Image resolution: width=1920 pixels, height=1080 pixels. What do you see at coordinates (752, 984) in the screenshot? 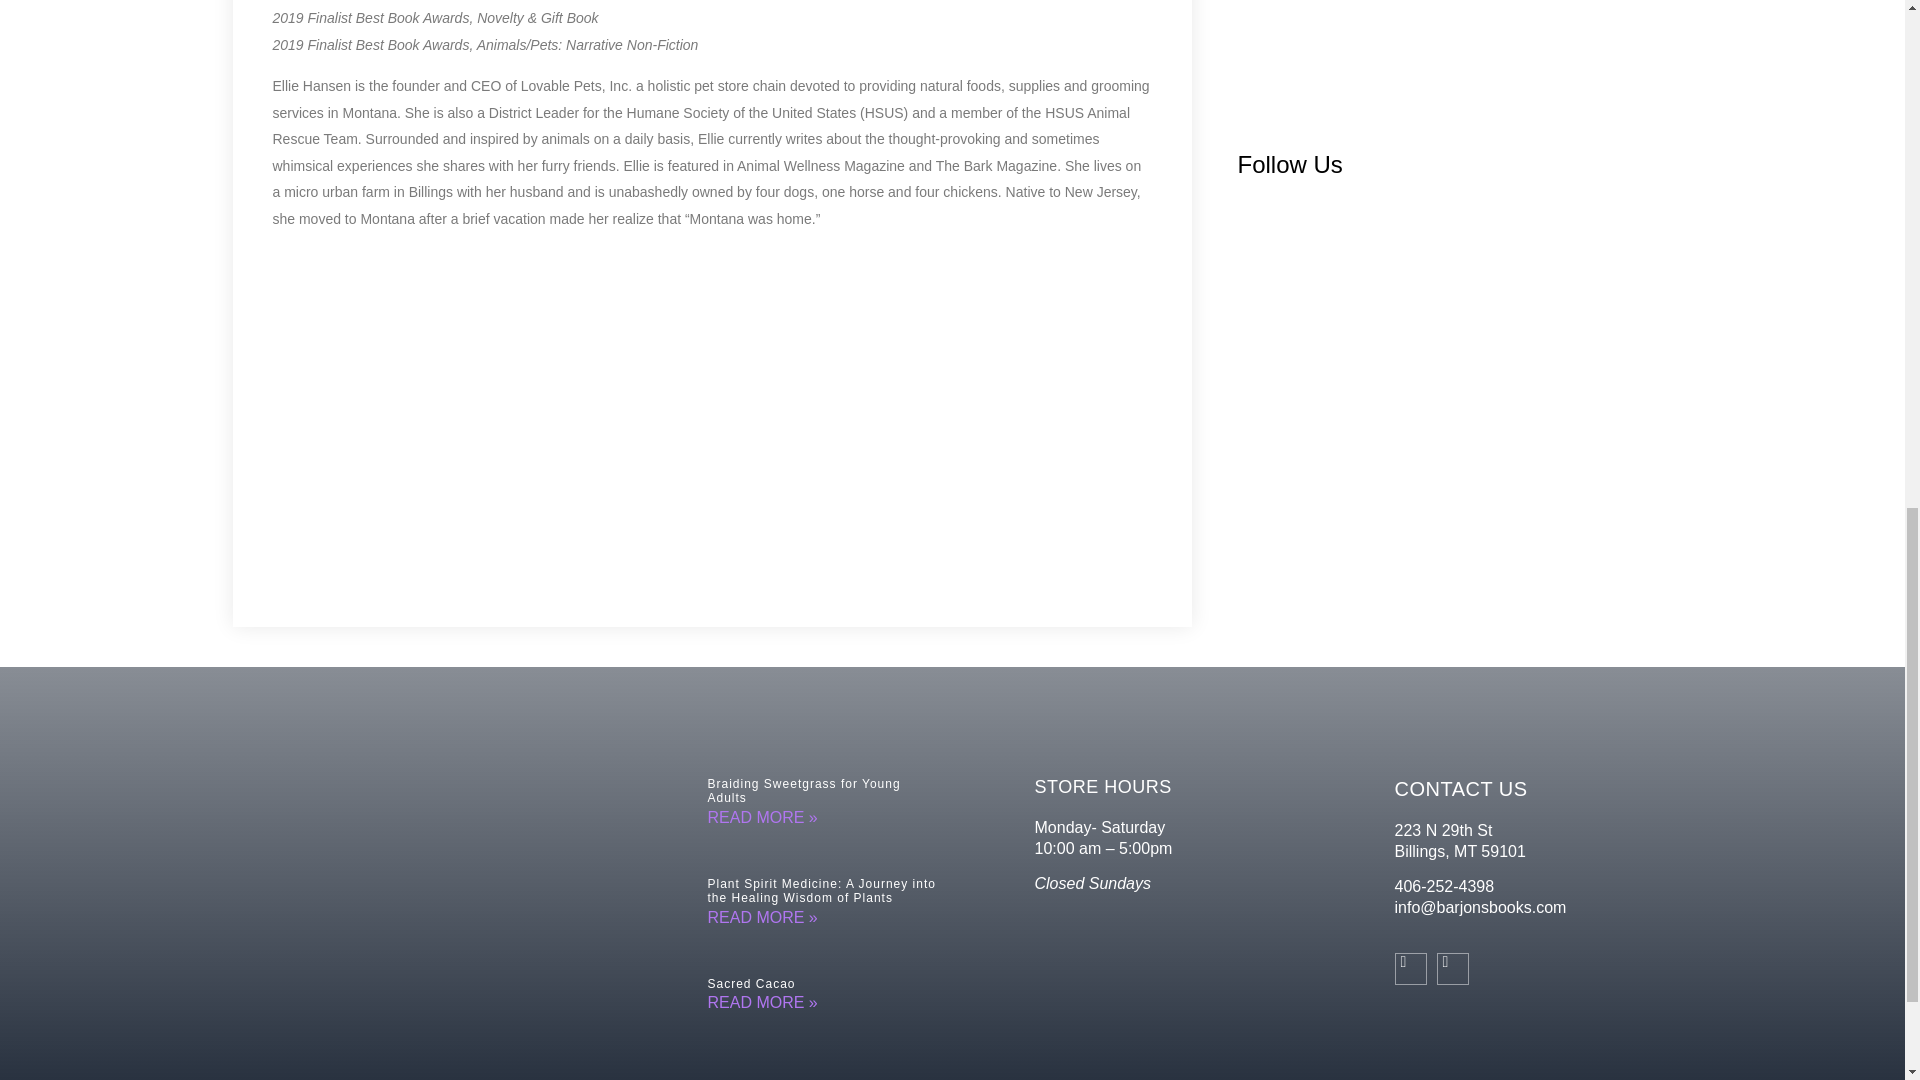
I see `Sacred Cacao` at bounding box center [752, 984].